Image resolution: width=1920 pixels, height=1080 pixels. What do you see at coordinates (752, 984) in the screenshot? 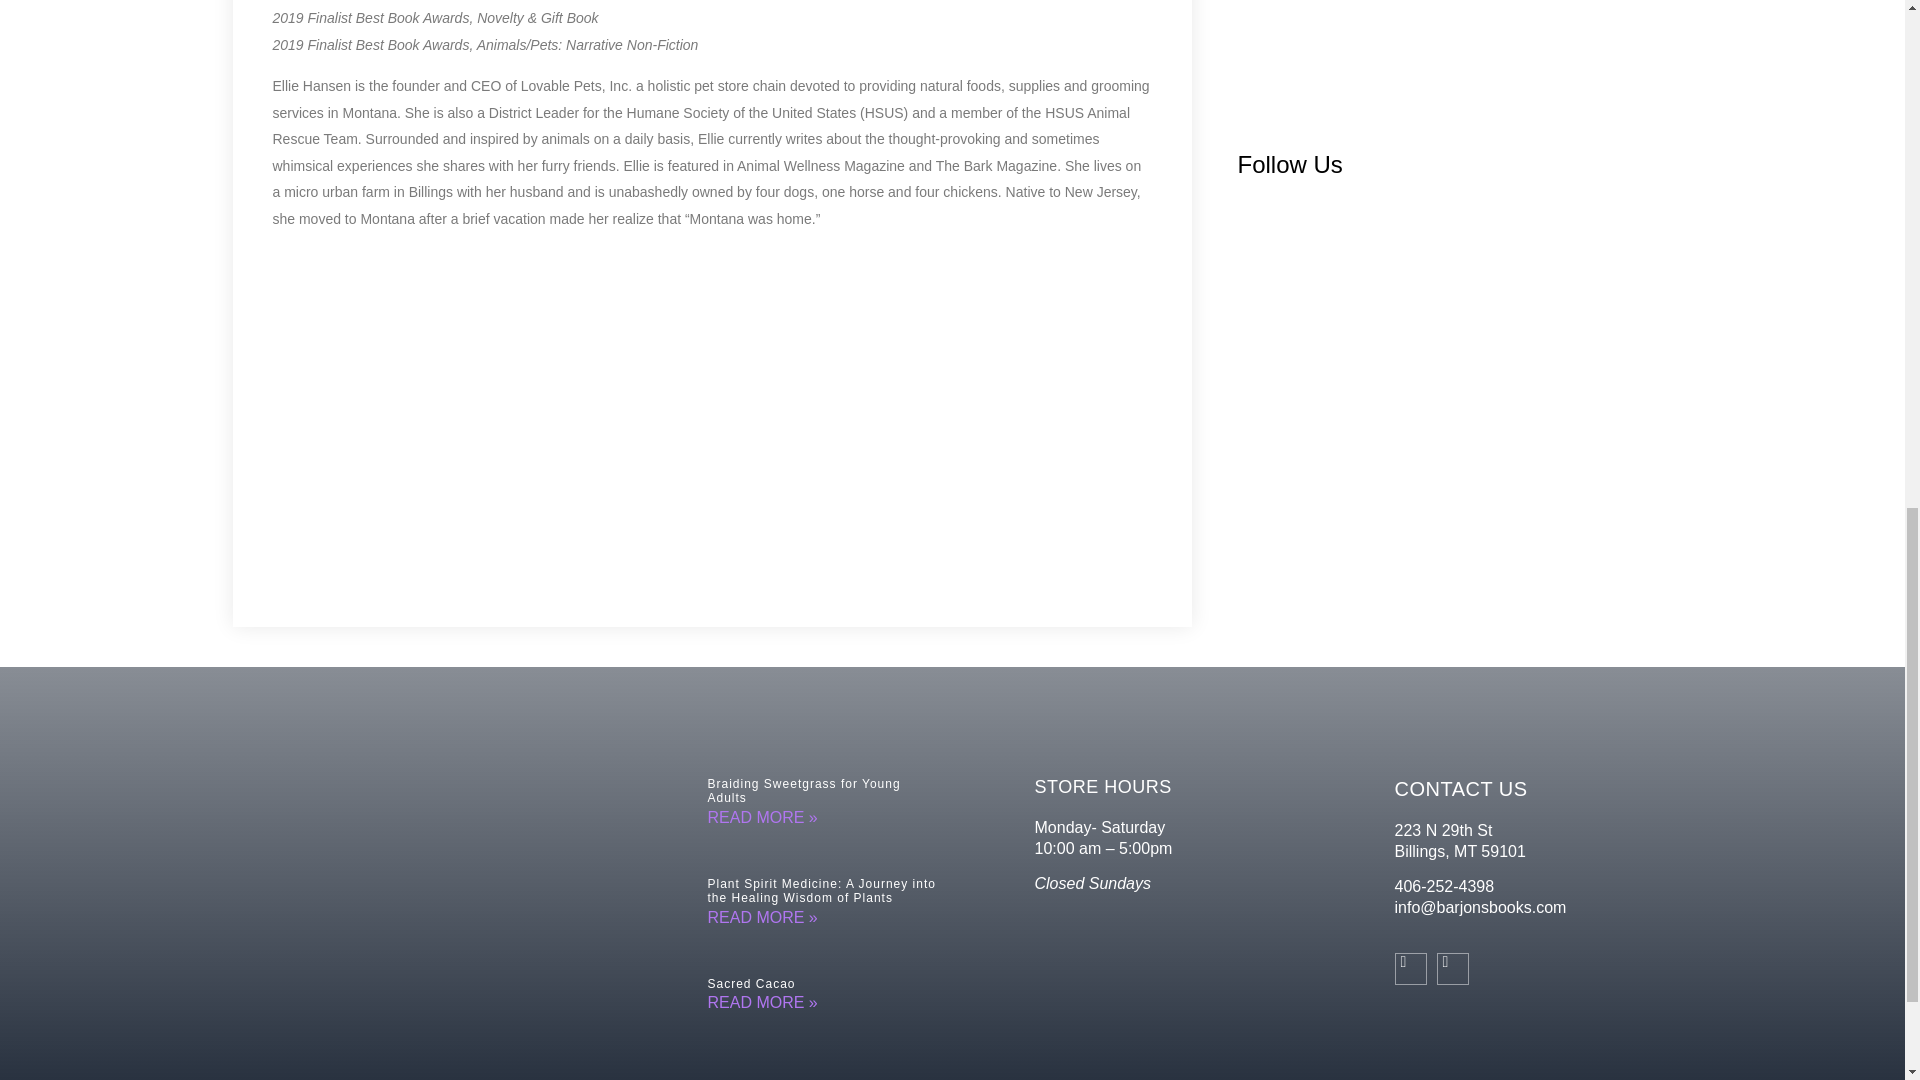
I see `Sacred Cacao` at bounding box center [752, 984].